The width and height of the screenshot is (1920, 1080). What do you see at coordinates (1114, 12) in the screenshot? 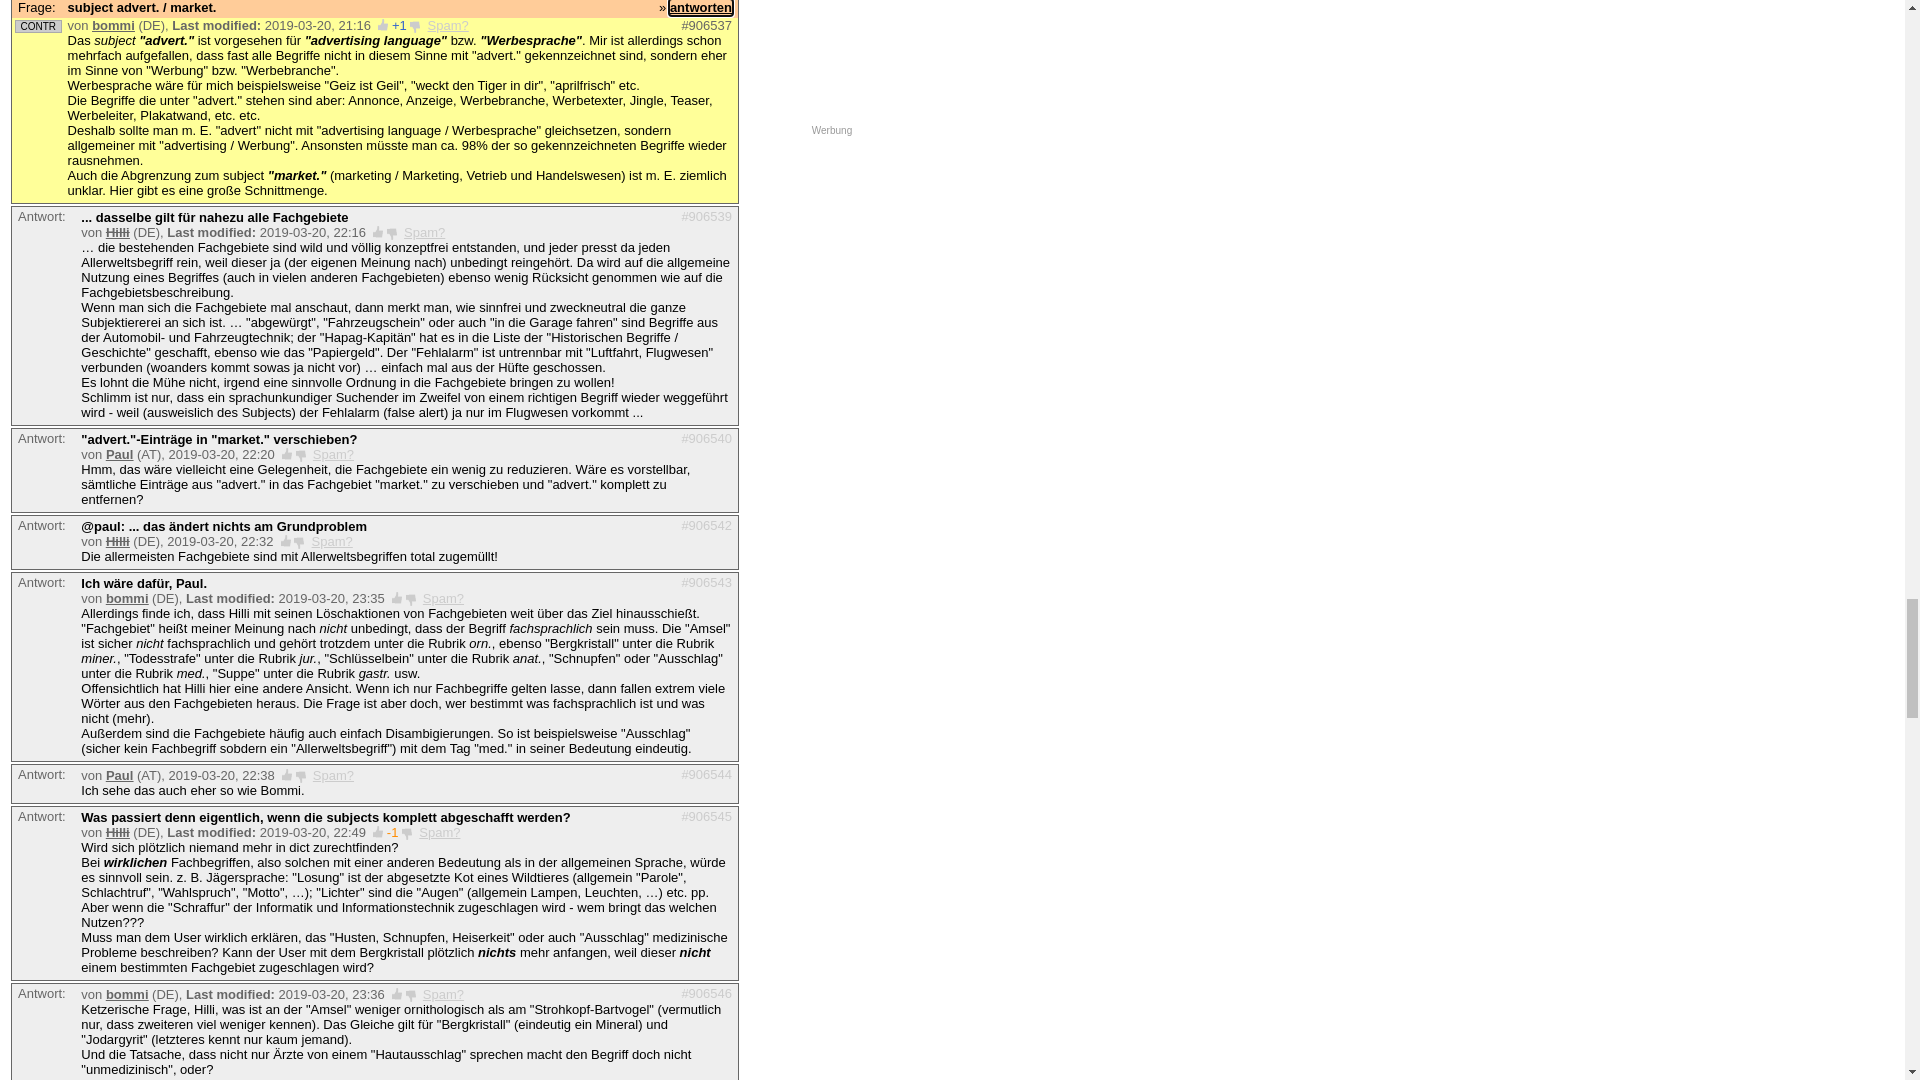
I see `IT` at bounding box center [1114, 12].